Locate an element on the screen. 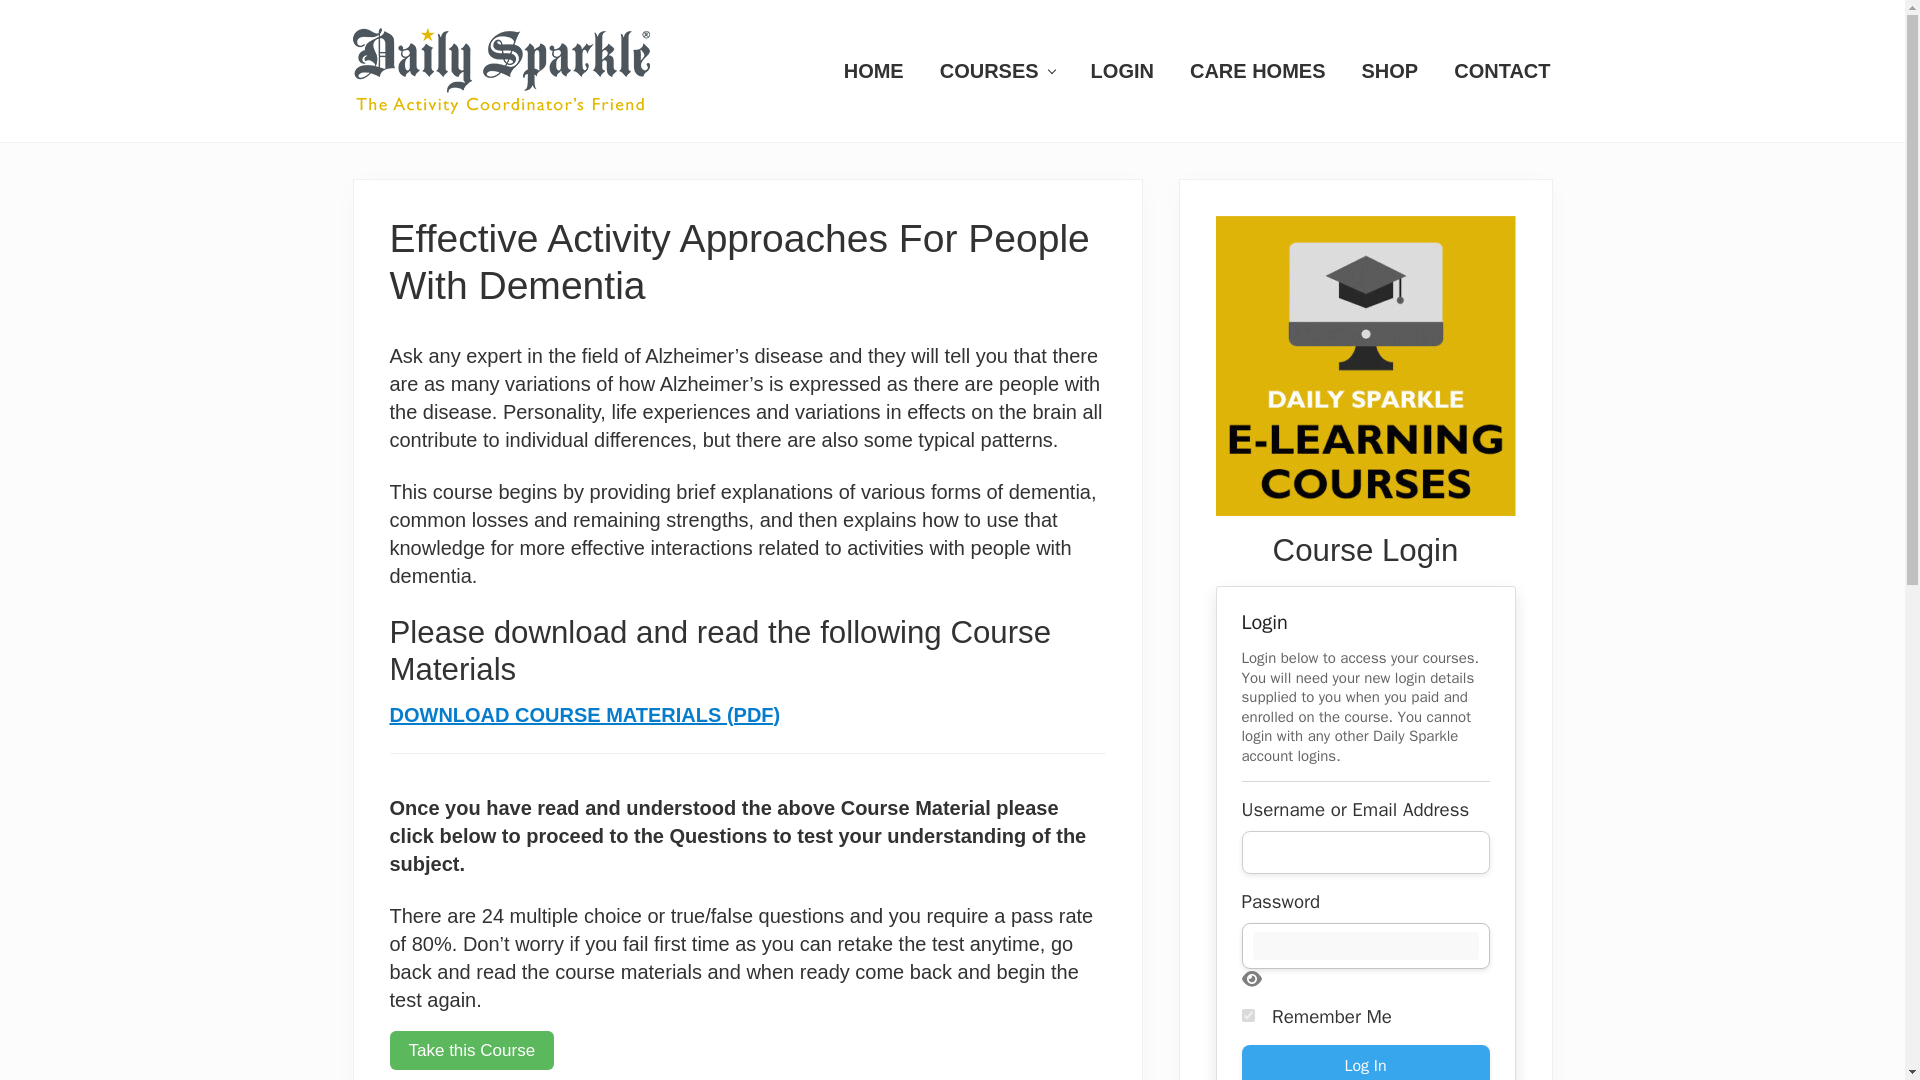 The width and height of the screenshot is (1920, 1080). LOGIN is located at coordinates (1122, 70).